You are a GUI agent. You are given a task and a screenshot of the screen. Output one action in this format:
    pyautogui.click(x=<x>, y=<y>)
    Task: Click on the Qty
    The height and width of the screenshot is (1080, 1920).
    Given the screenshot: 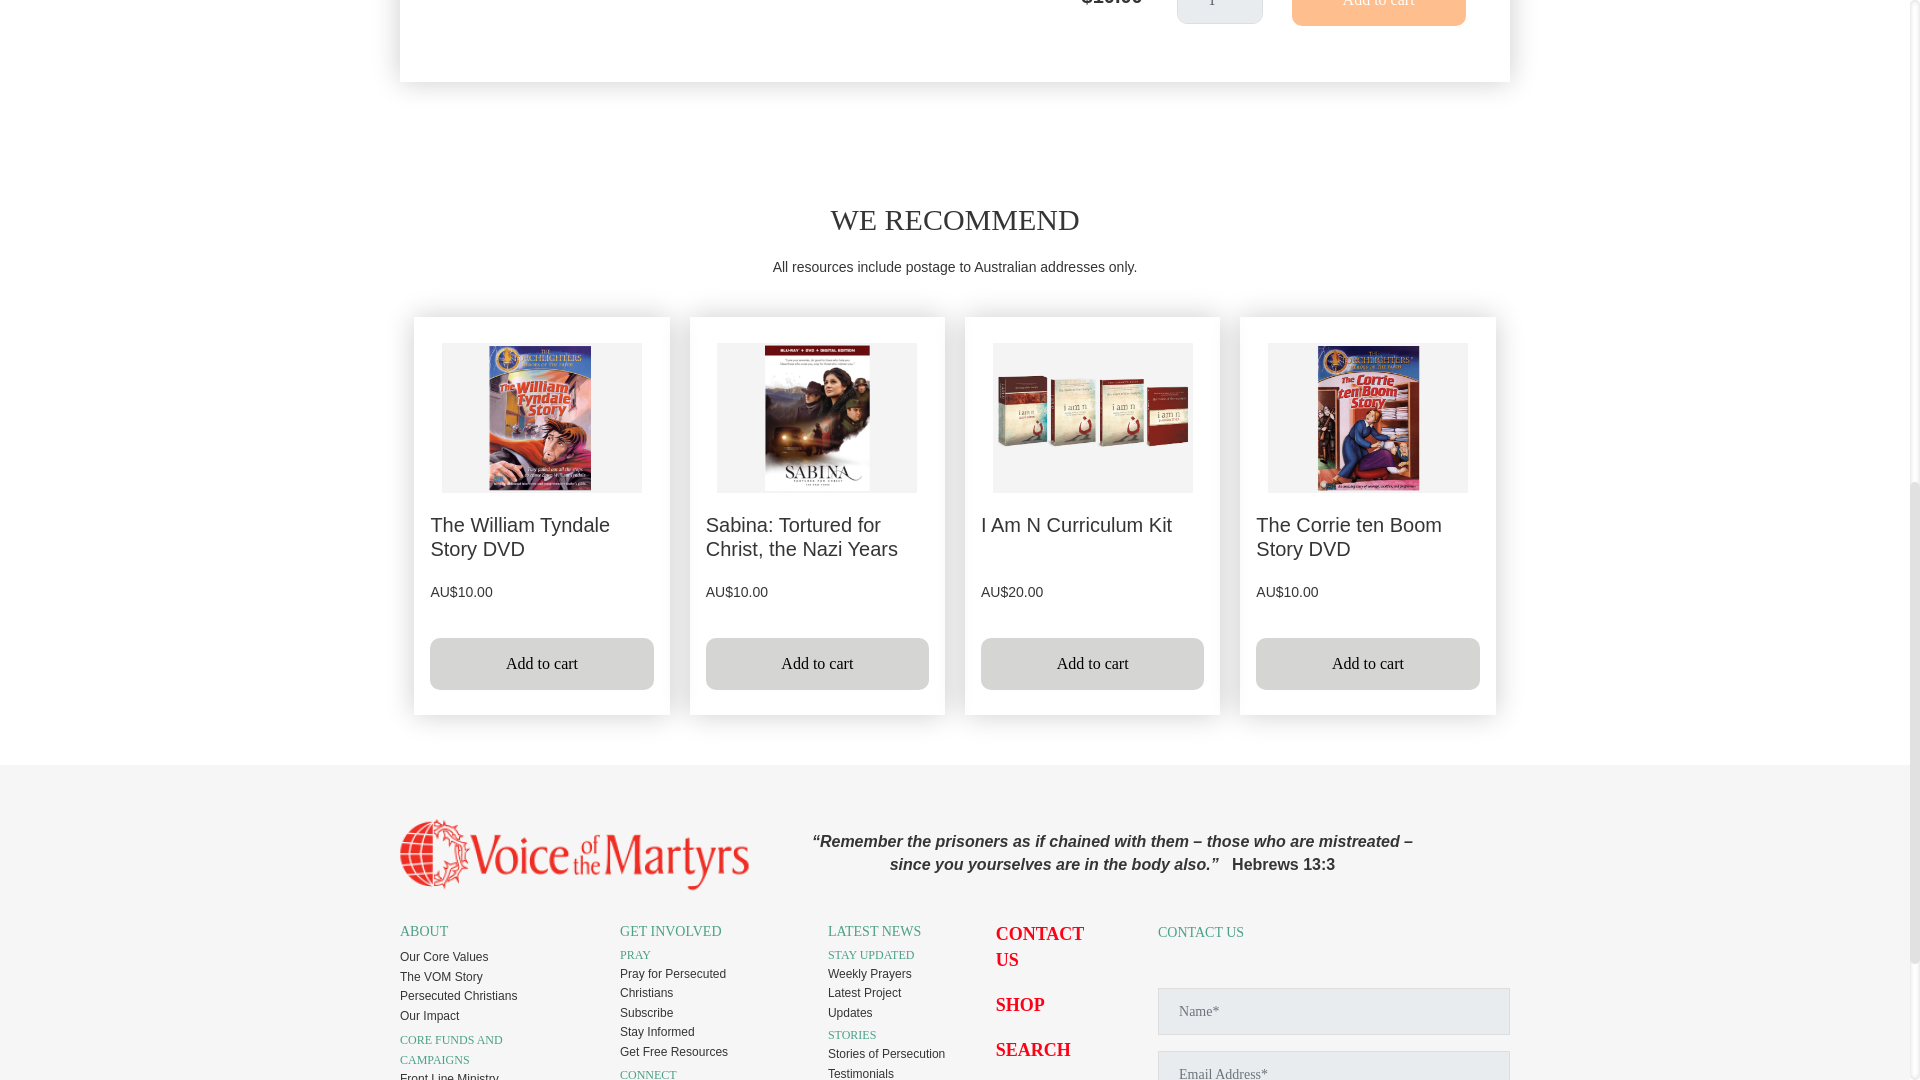 What is the action you would take?
    pyautogui.click(x=1220, y=12)
    